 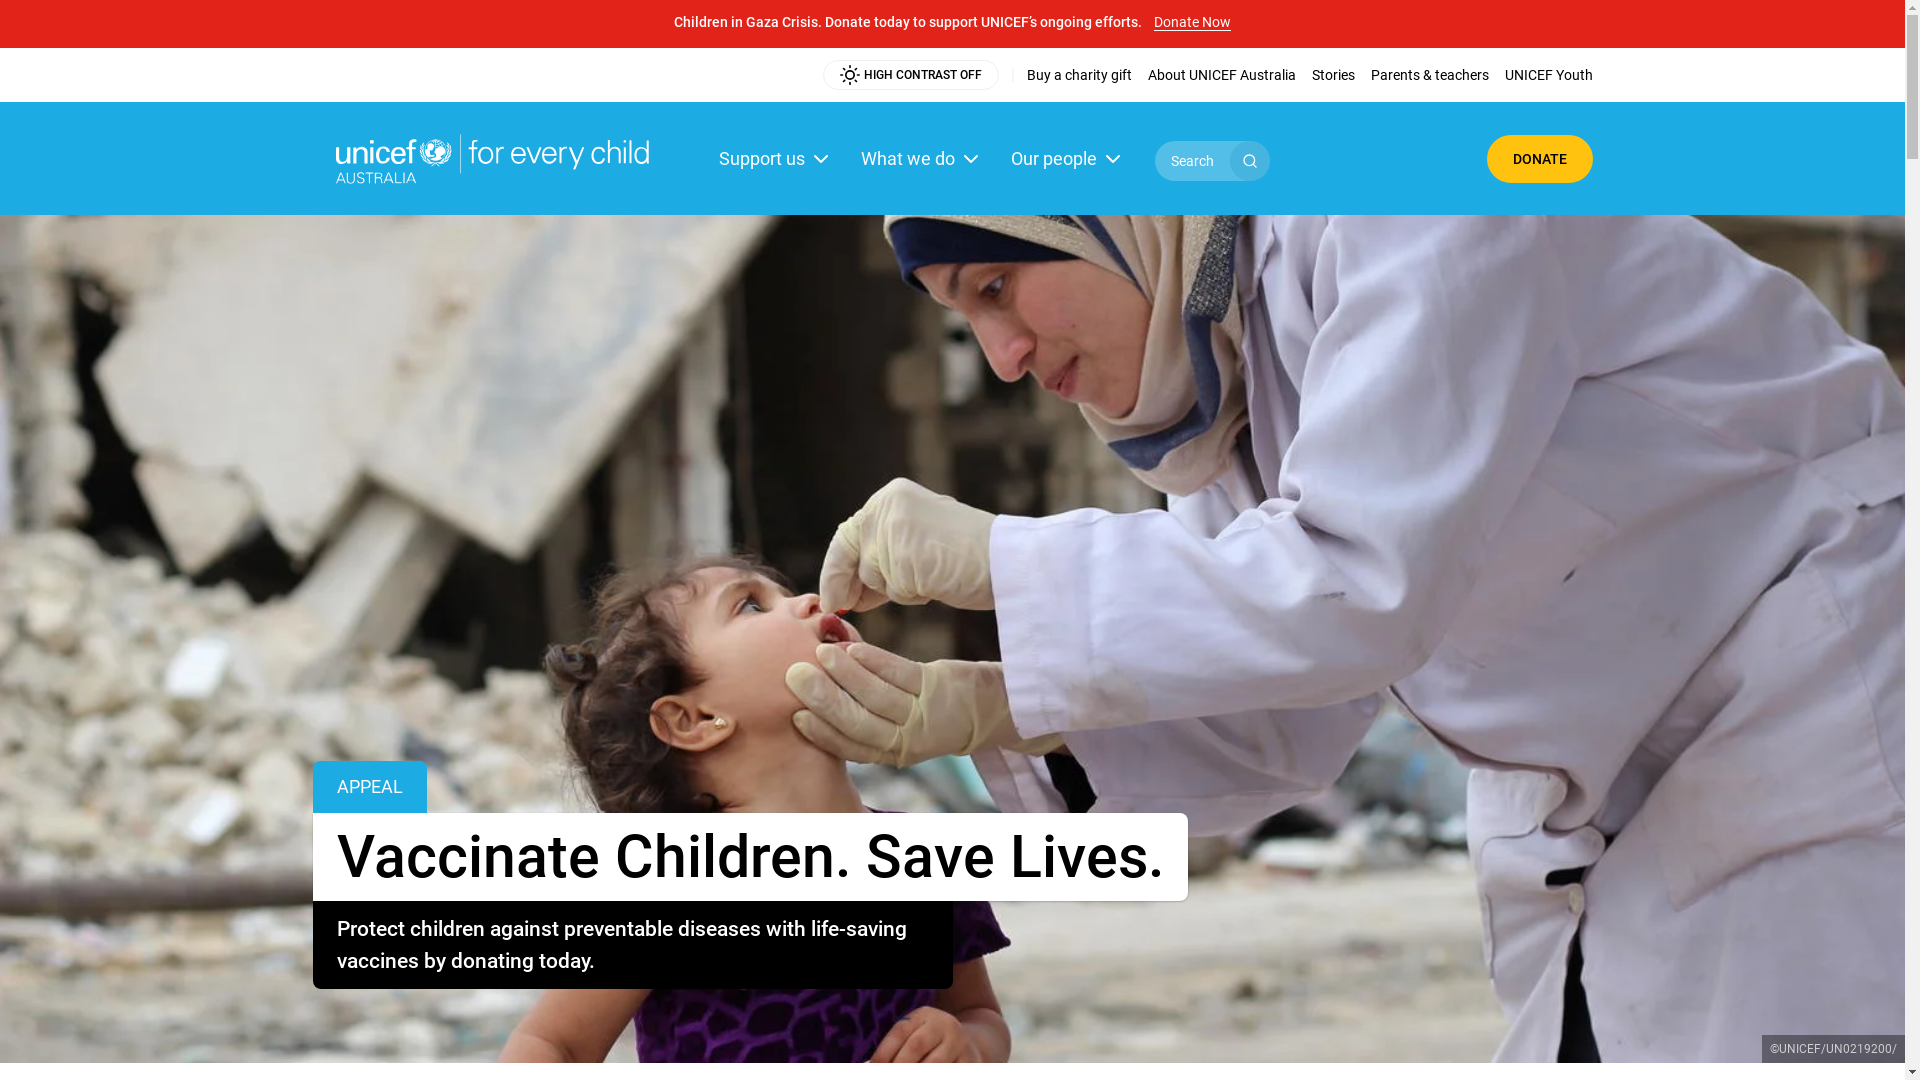 I want to click on Stories, so click(x=1334, y=75).